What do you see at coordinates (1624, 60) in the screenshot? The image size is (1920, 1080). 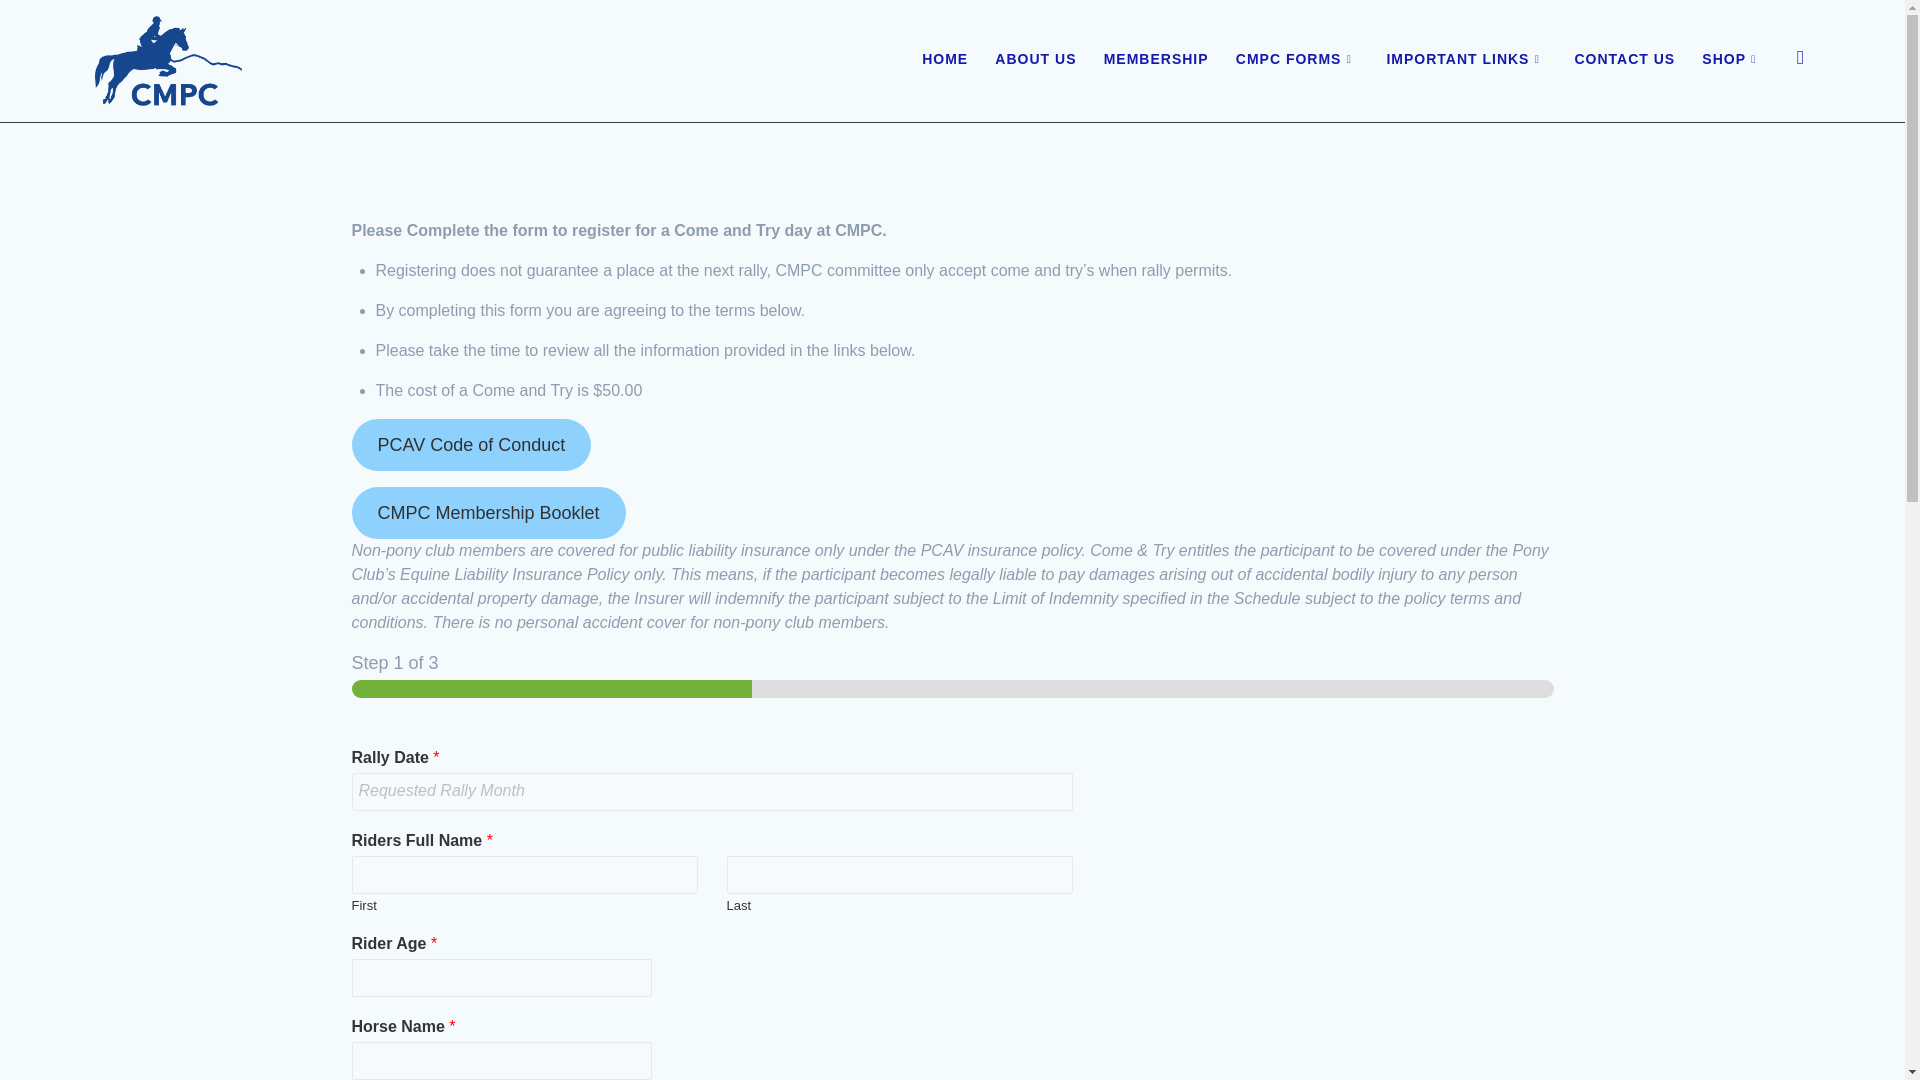 I see `CONTACT US` at bounding box center [1624, 60].